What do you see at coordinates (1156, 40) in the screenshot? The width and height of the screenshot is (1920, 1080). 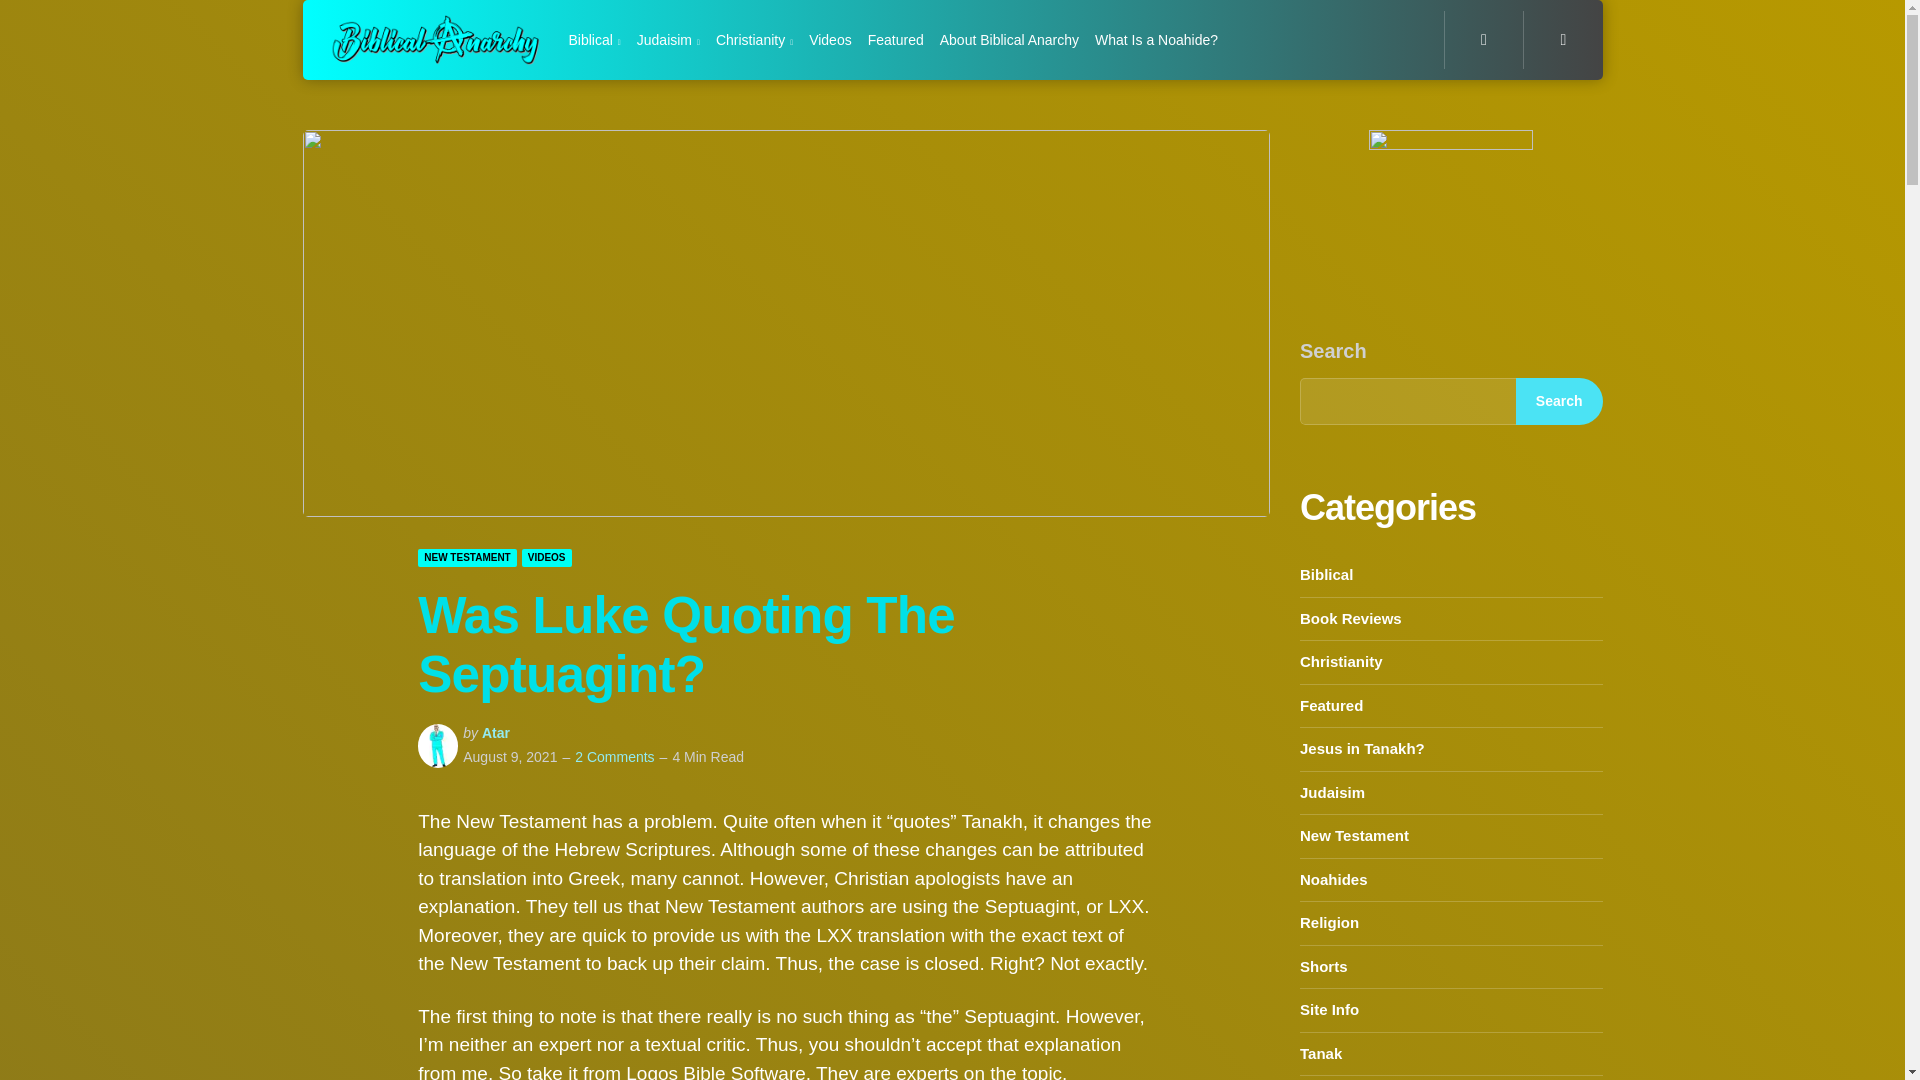 I see `What Is a Noahide?` at bounding box center [1156, 40].